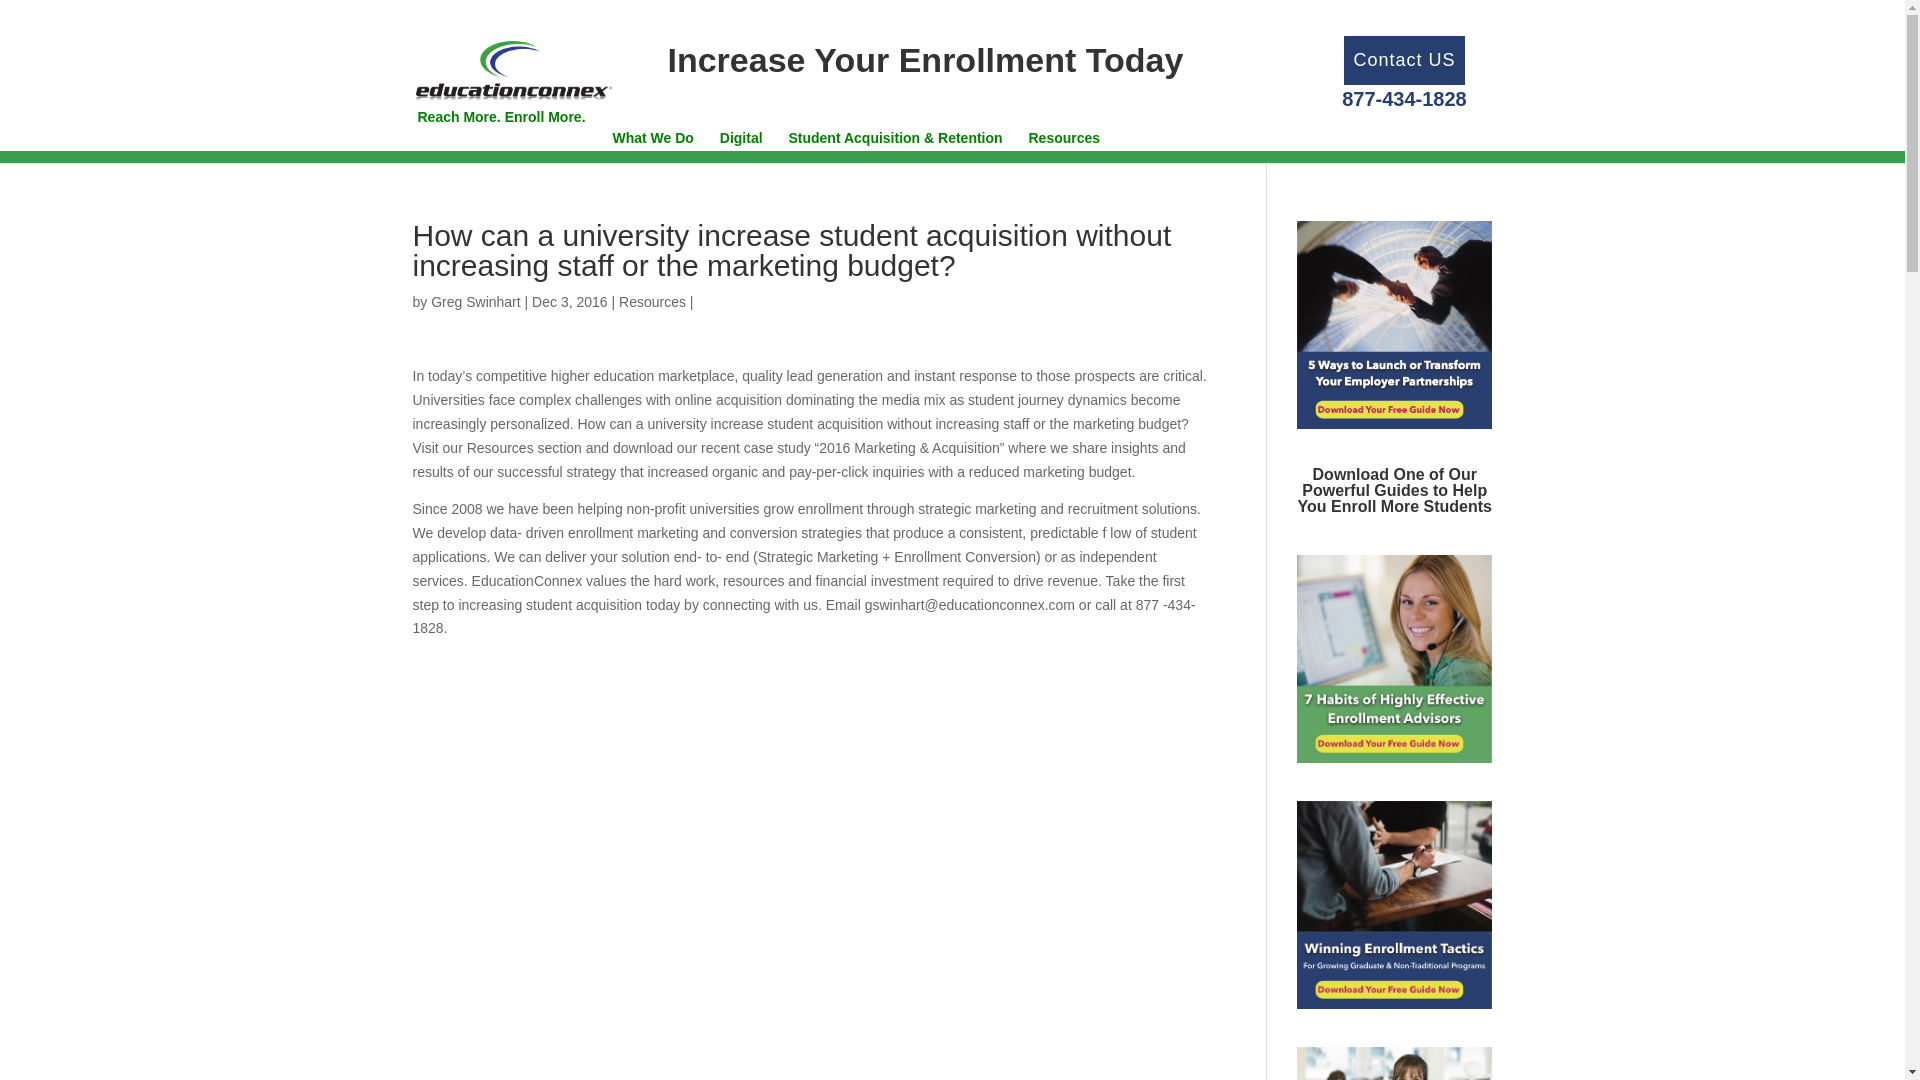 The image size is (1920, 1080). Describe the element at coordinates (475, 301) in the screenshot. I see `Greg Swinhart` at that location.